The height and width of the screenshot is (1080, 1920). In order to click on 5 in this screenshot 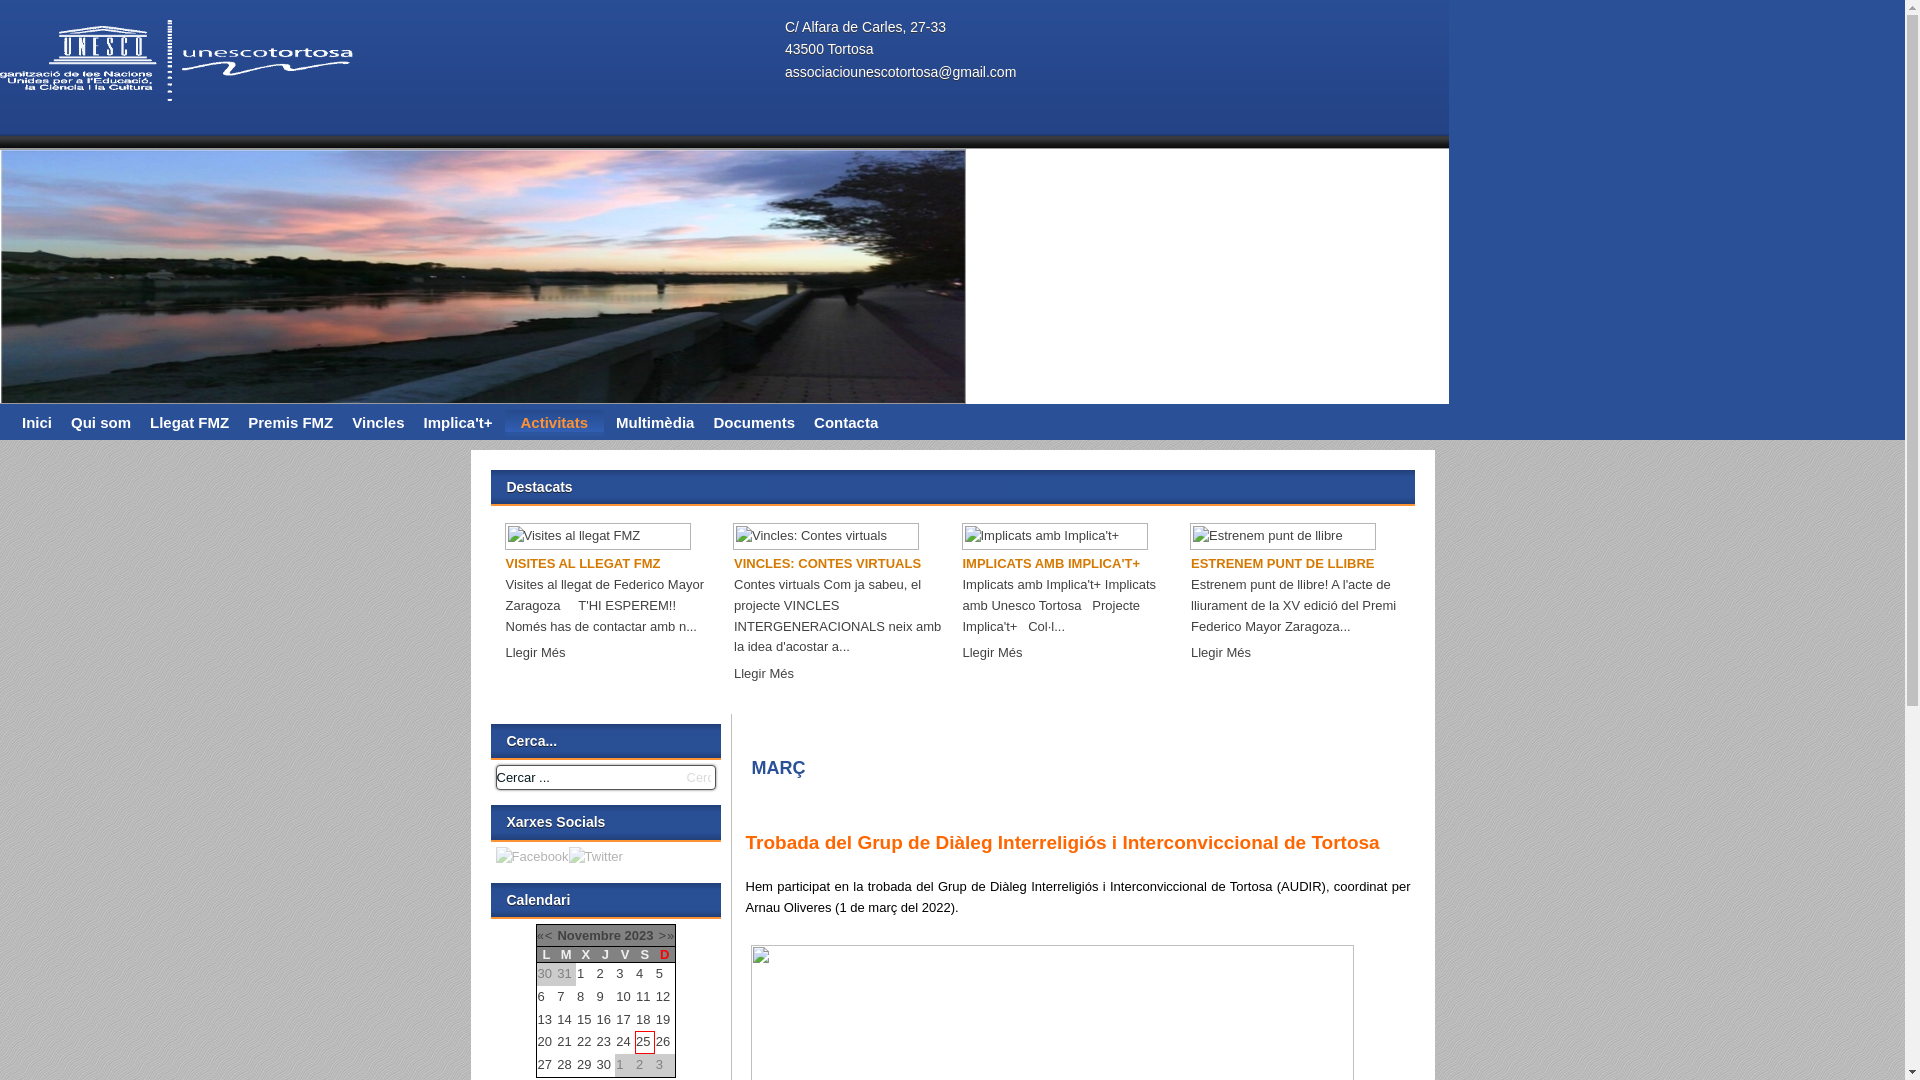, I will do `click(537, 428)`.